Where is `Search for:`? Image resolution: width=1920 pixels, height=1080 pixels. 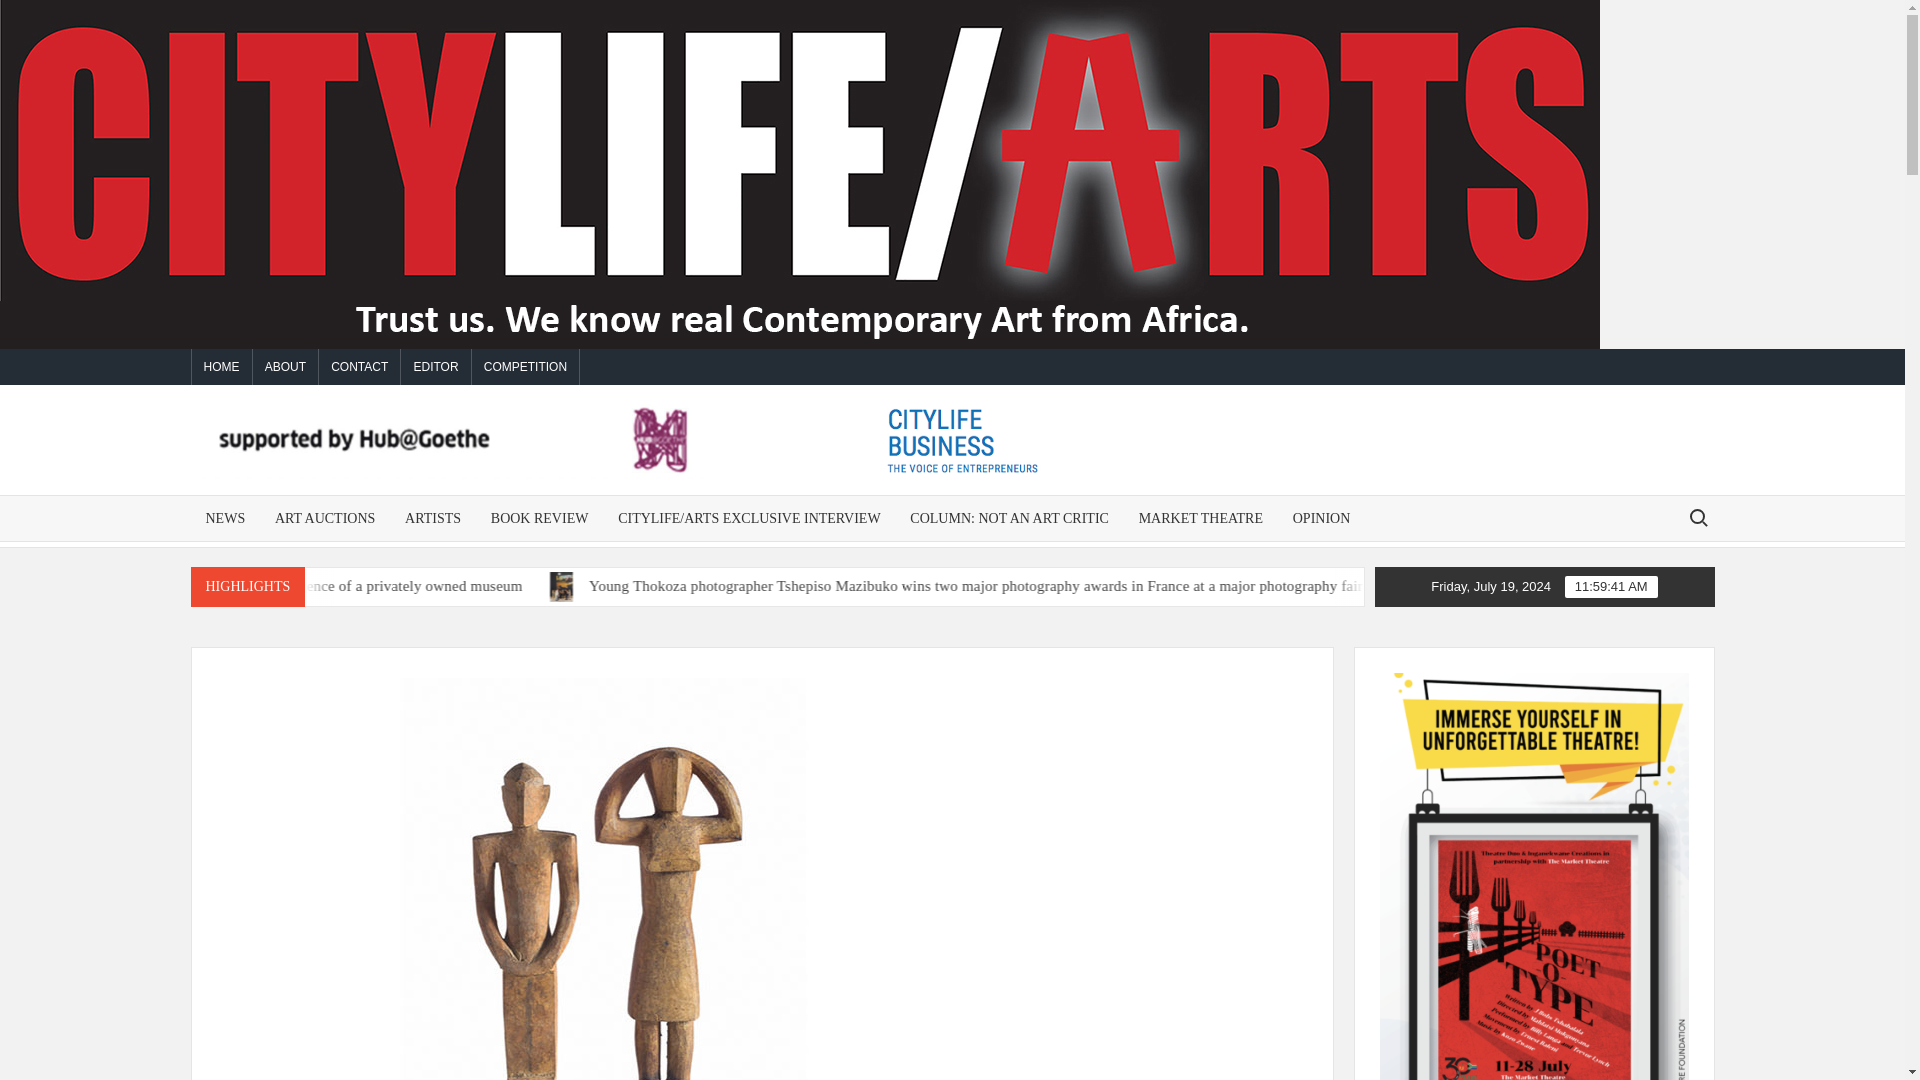
Search for: is located at coordinates (1697, 518).